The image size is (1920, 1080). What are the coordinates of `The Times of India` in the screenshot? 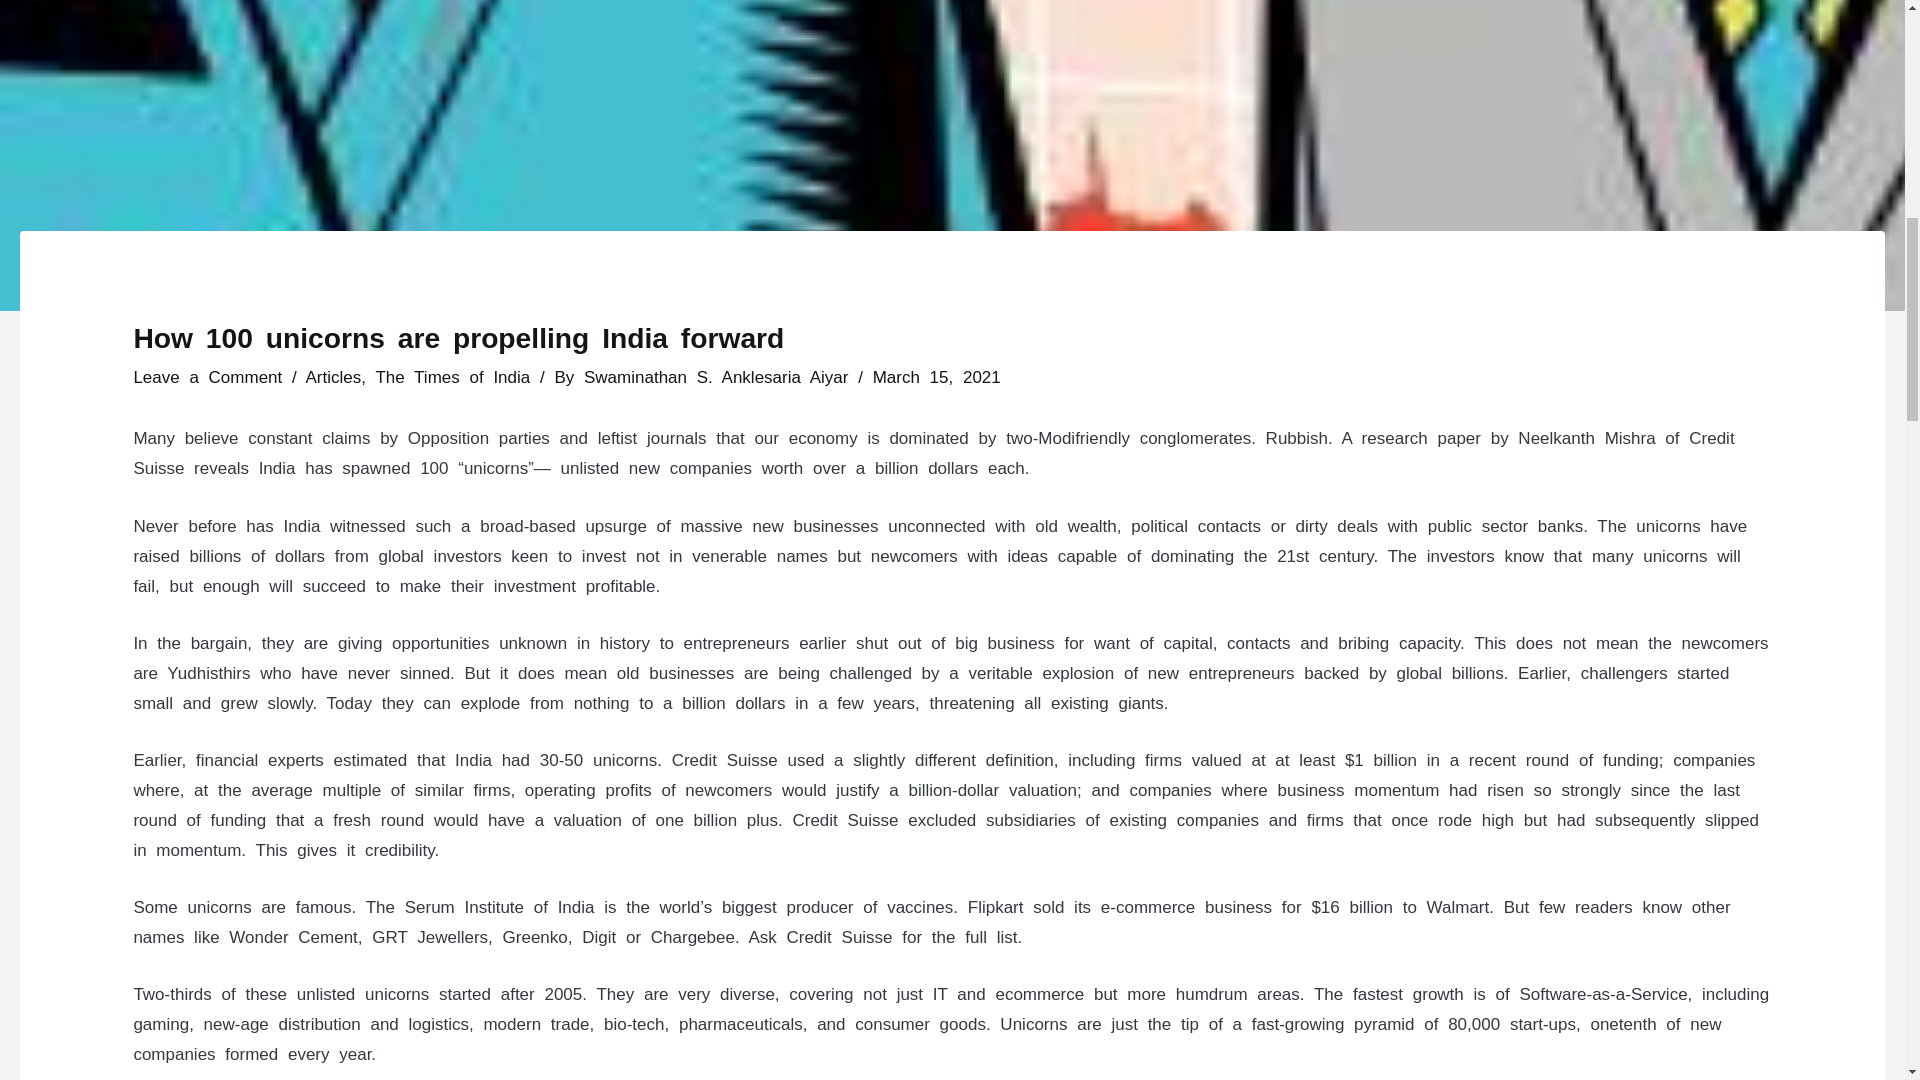 It's located at (452, 377).